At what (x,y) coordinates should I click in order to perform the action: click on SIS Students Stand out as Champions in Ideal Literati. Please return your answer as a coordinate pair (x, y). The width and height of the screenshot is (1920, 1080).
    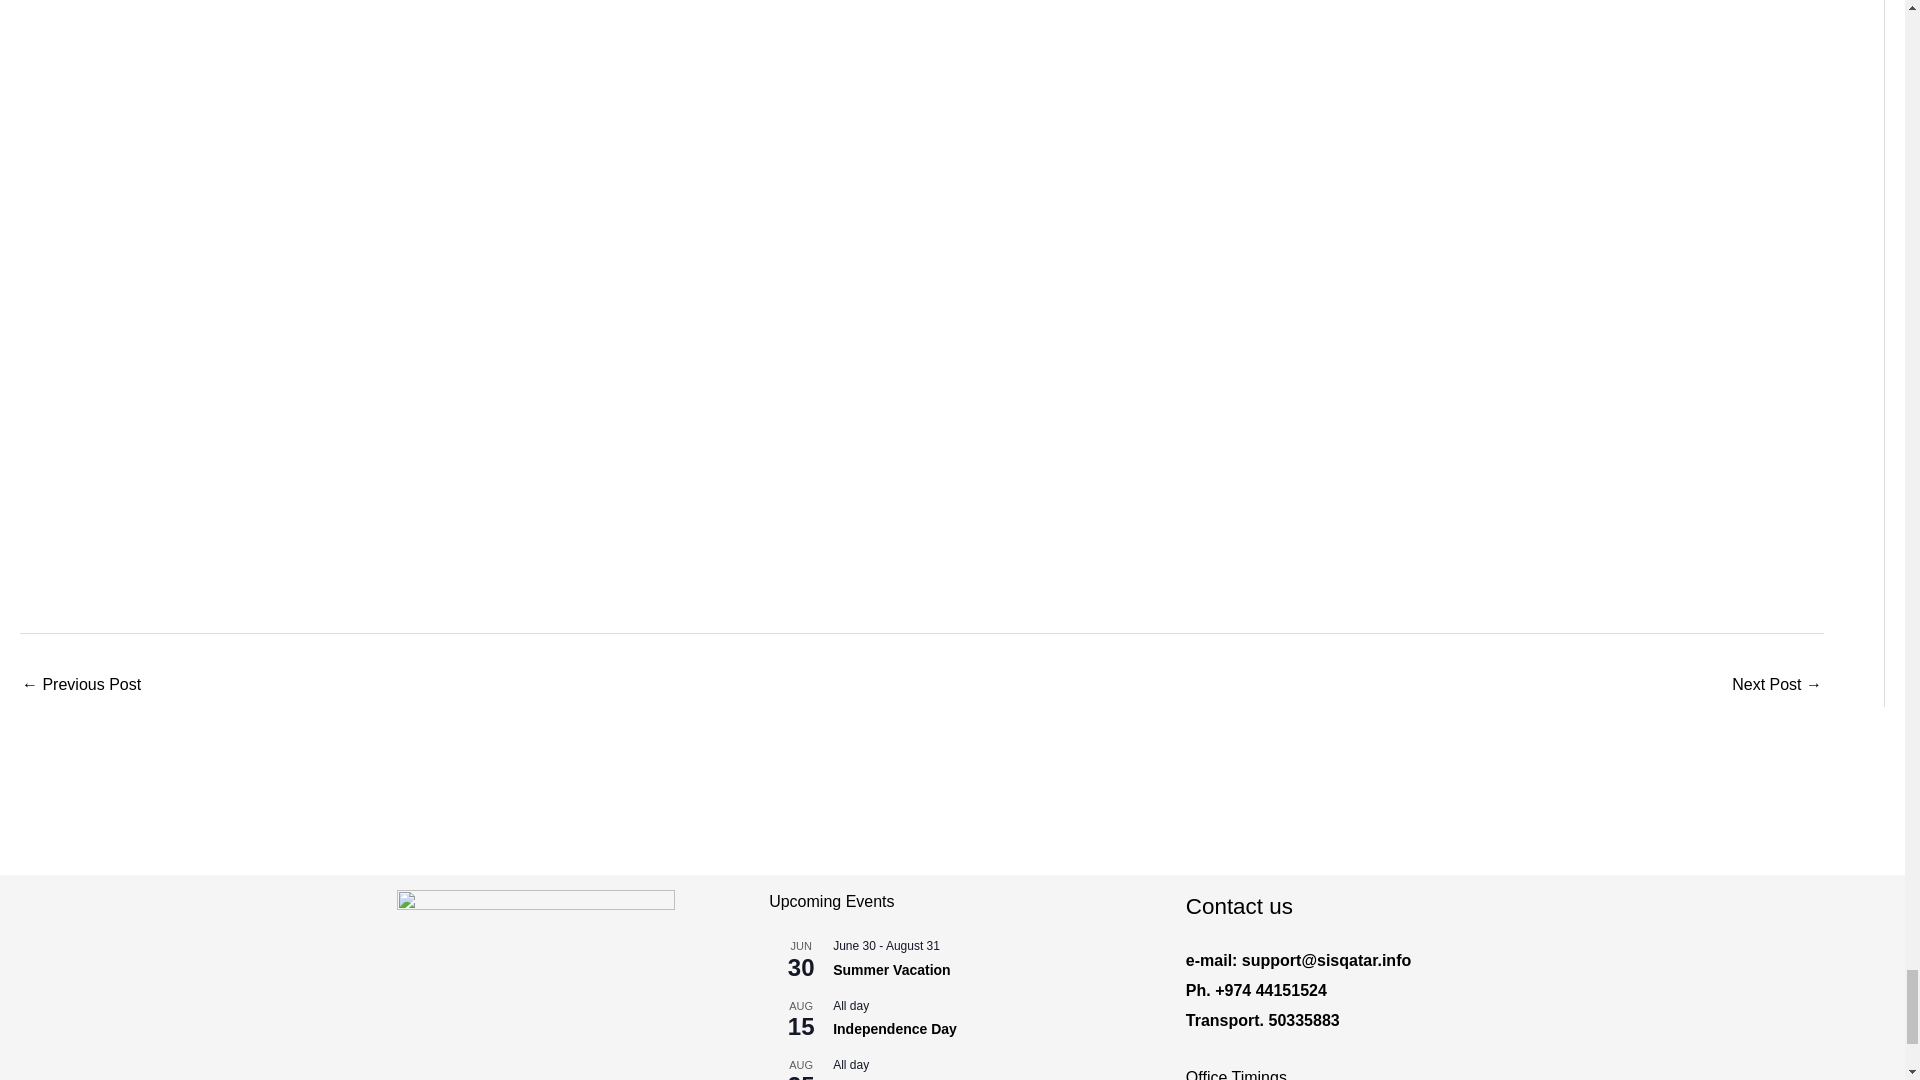
    Looking at the image, I should click on (1776, 686).